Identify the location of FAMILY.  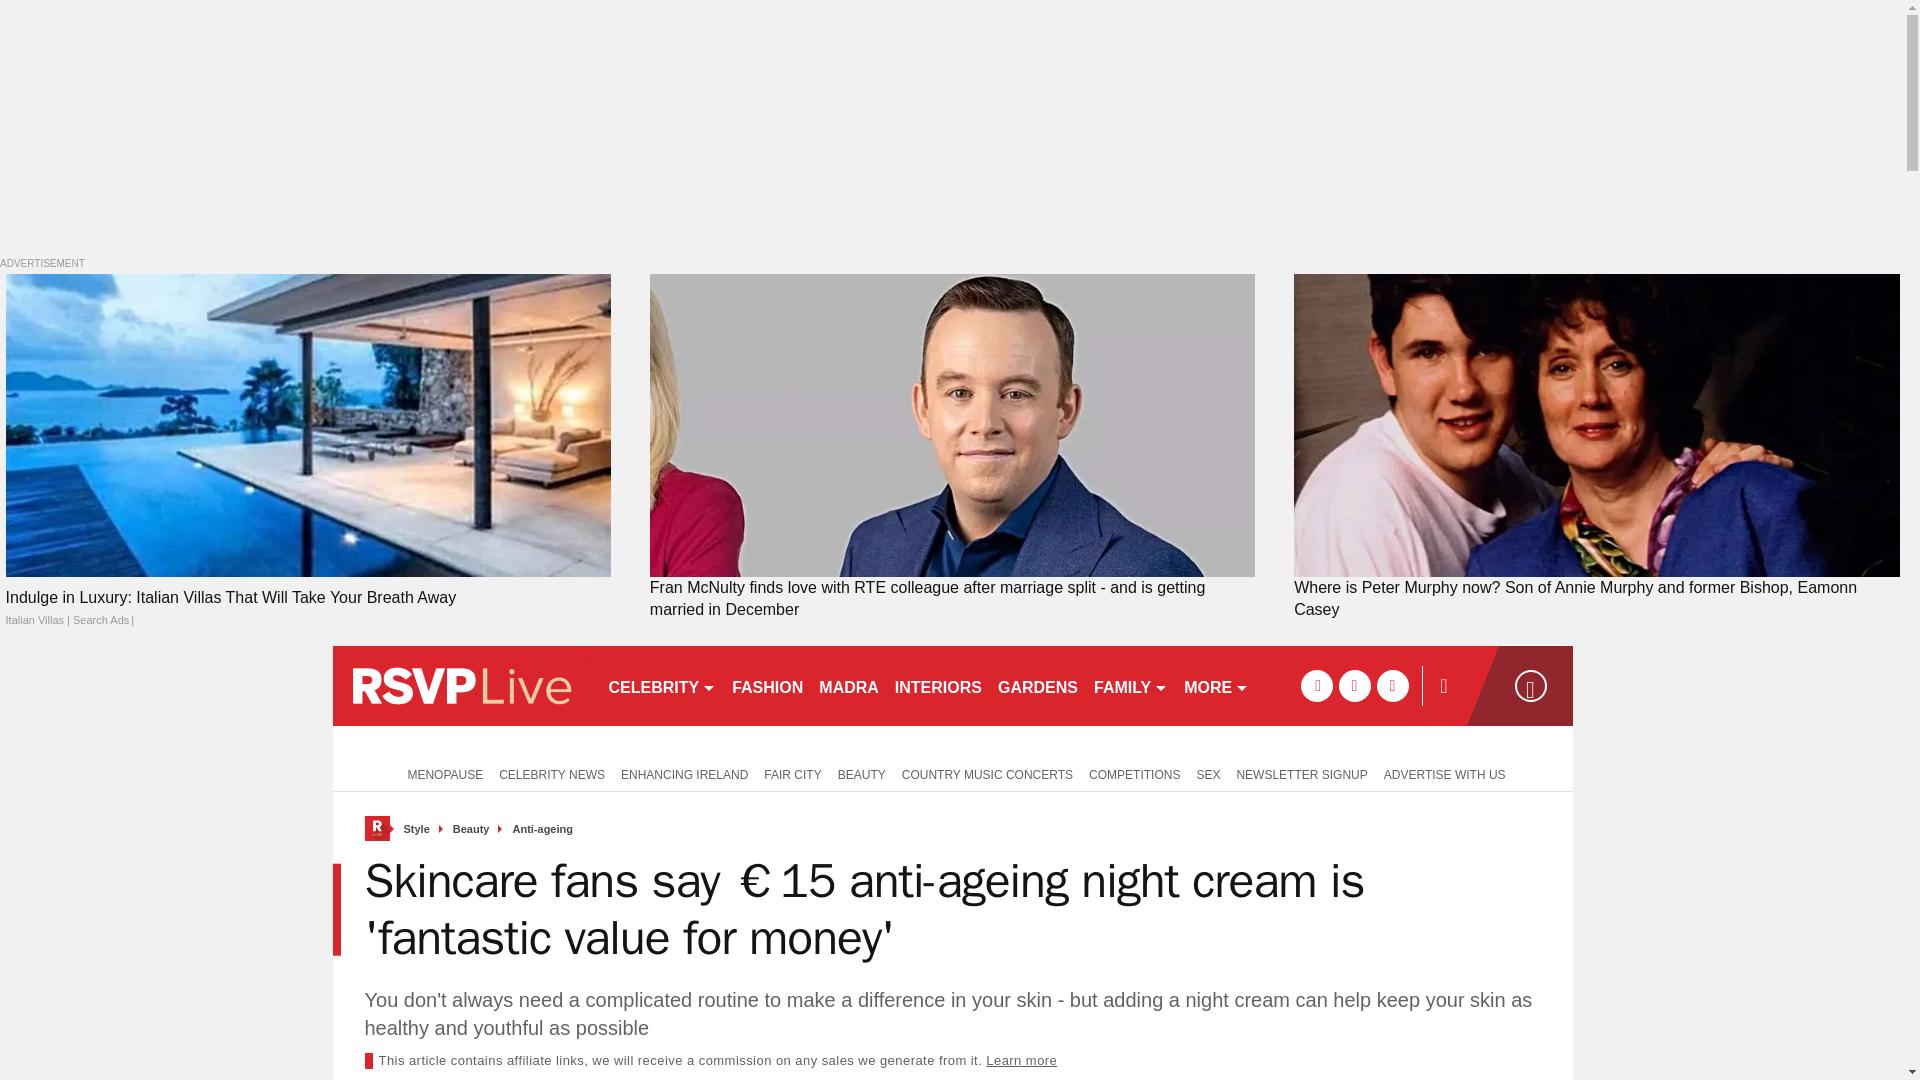
(1130, 685).